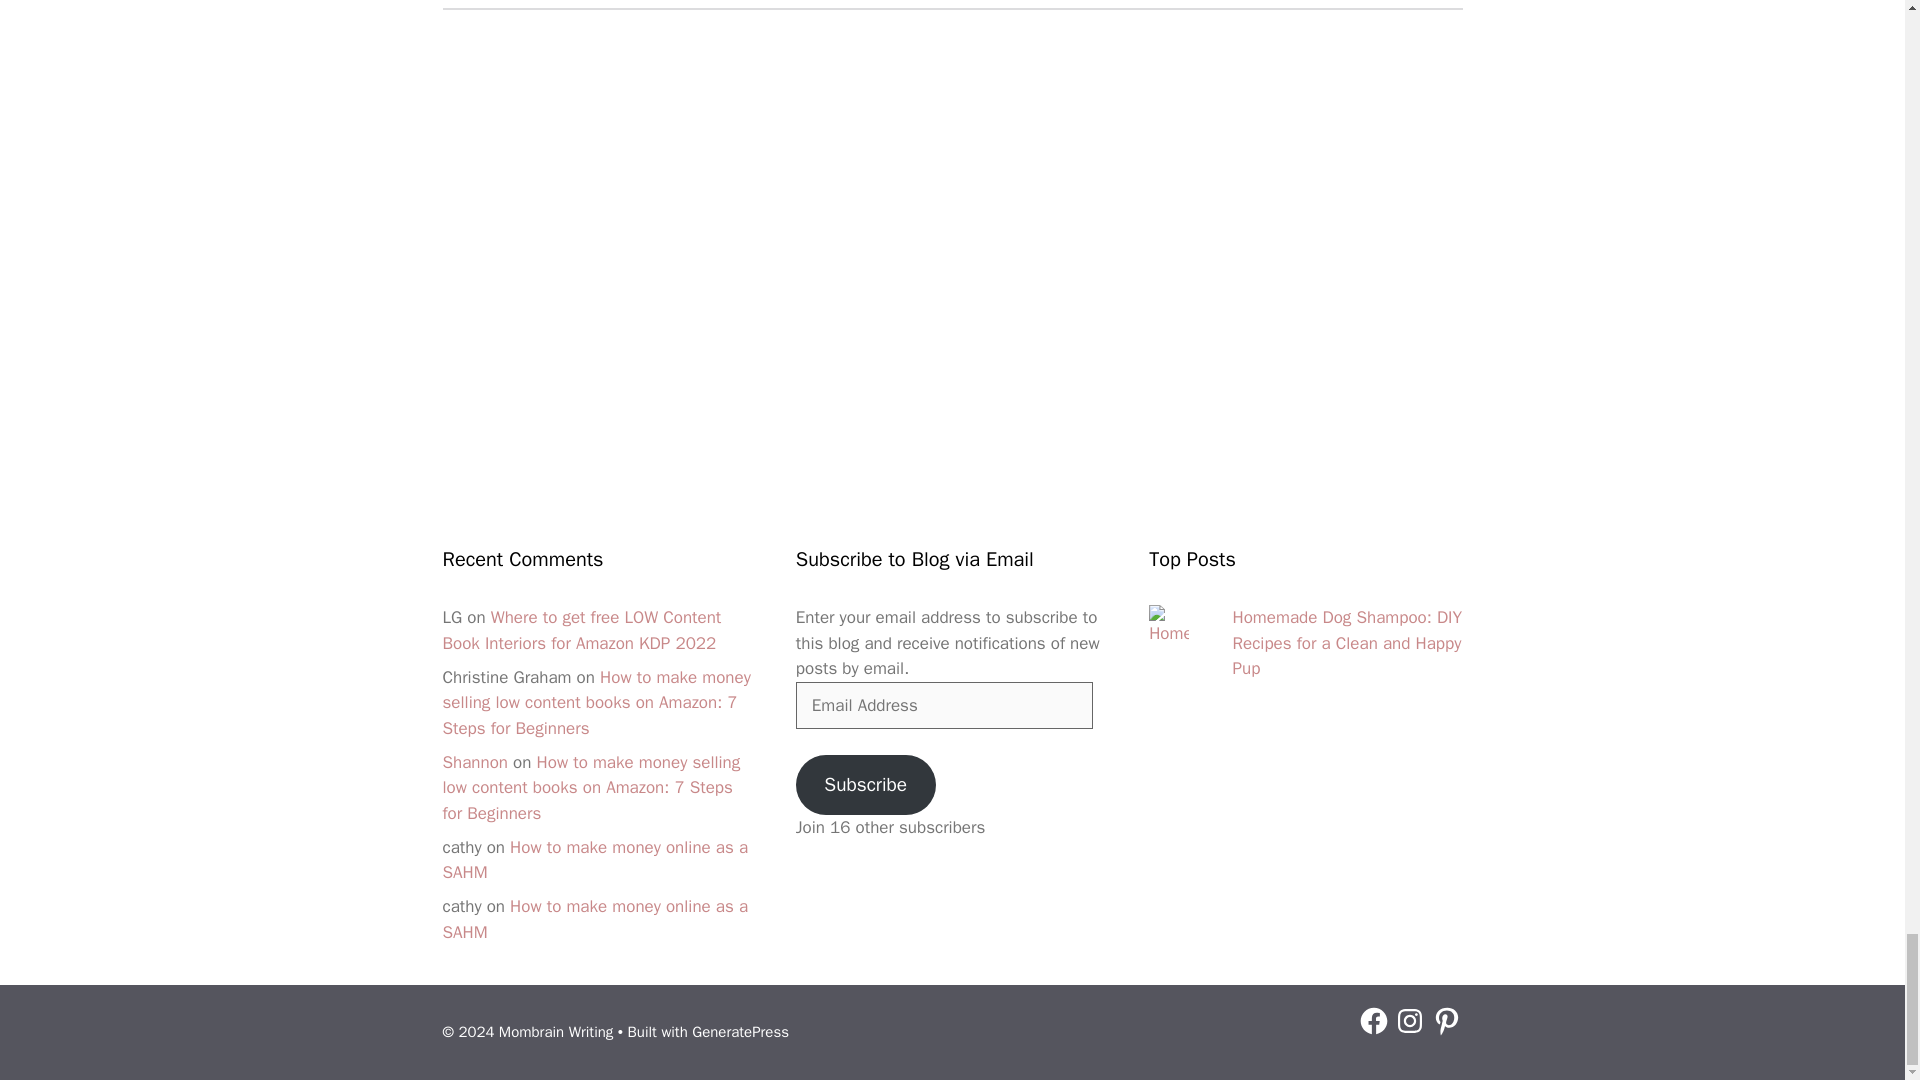 The width and height of the screenshot is (1920, 1080). What do you see at coordinates (594, 919) in the screenshot?
I see `How to make money online as a SAHM` at bounding box center [594, 919].